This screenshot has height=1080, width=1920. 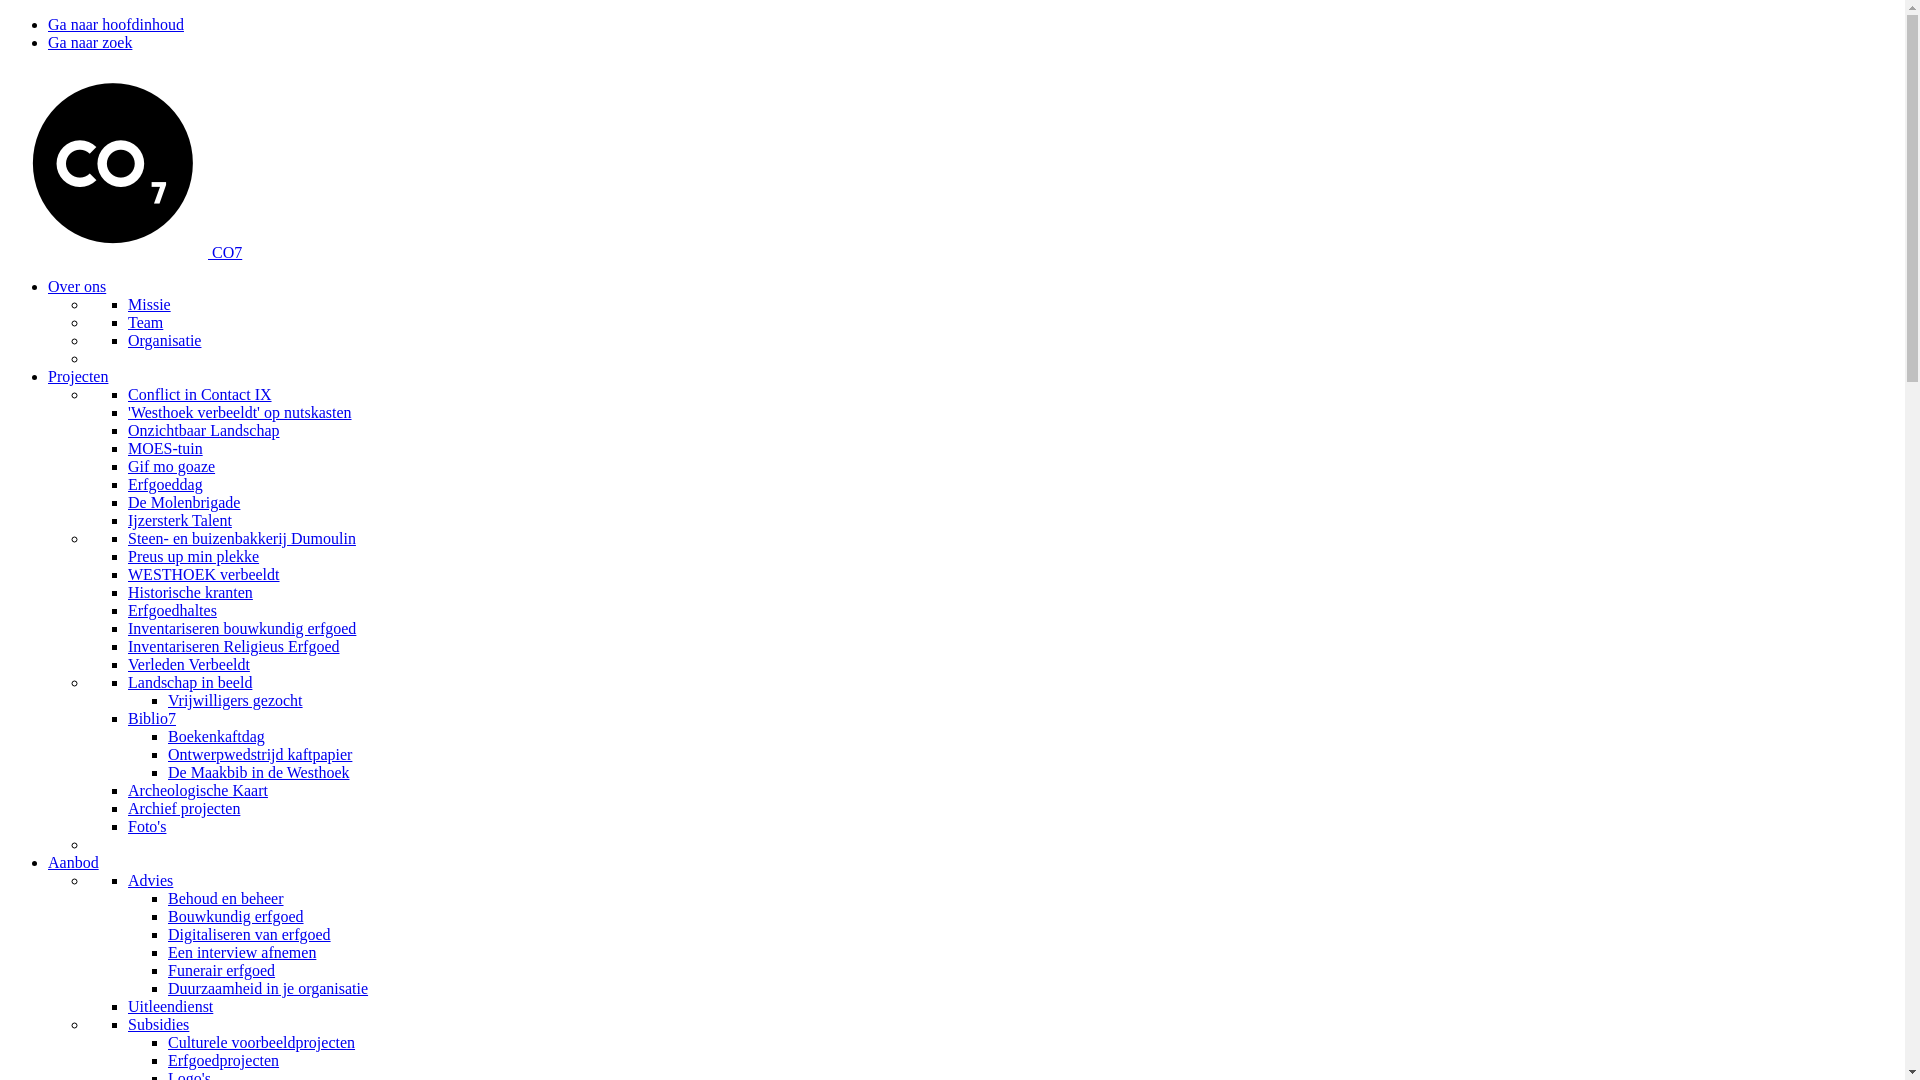 What do you see at coordinates (236, 916) in the screenshot?
I see `Bouwkundig erfgoed` at bounding box center [236, 916].